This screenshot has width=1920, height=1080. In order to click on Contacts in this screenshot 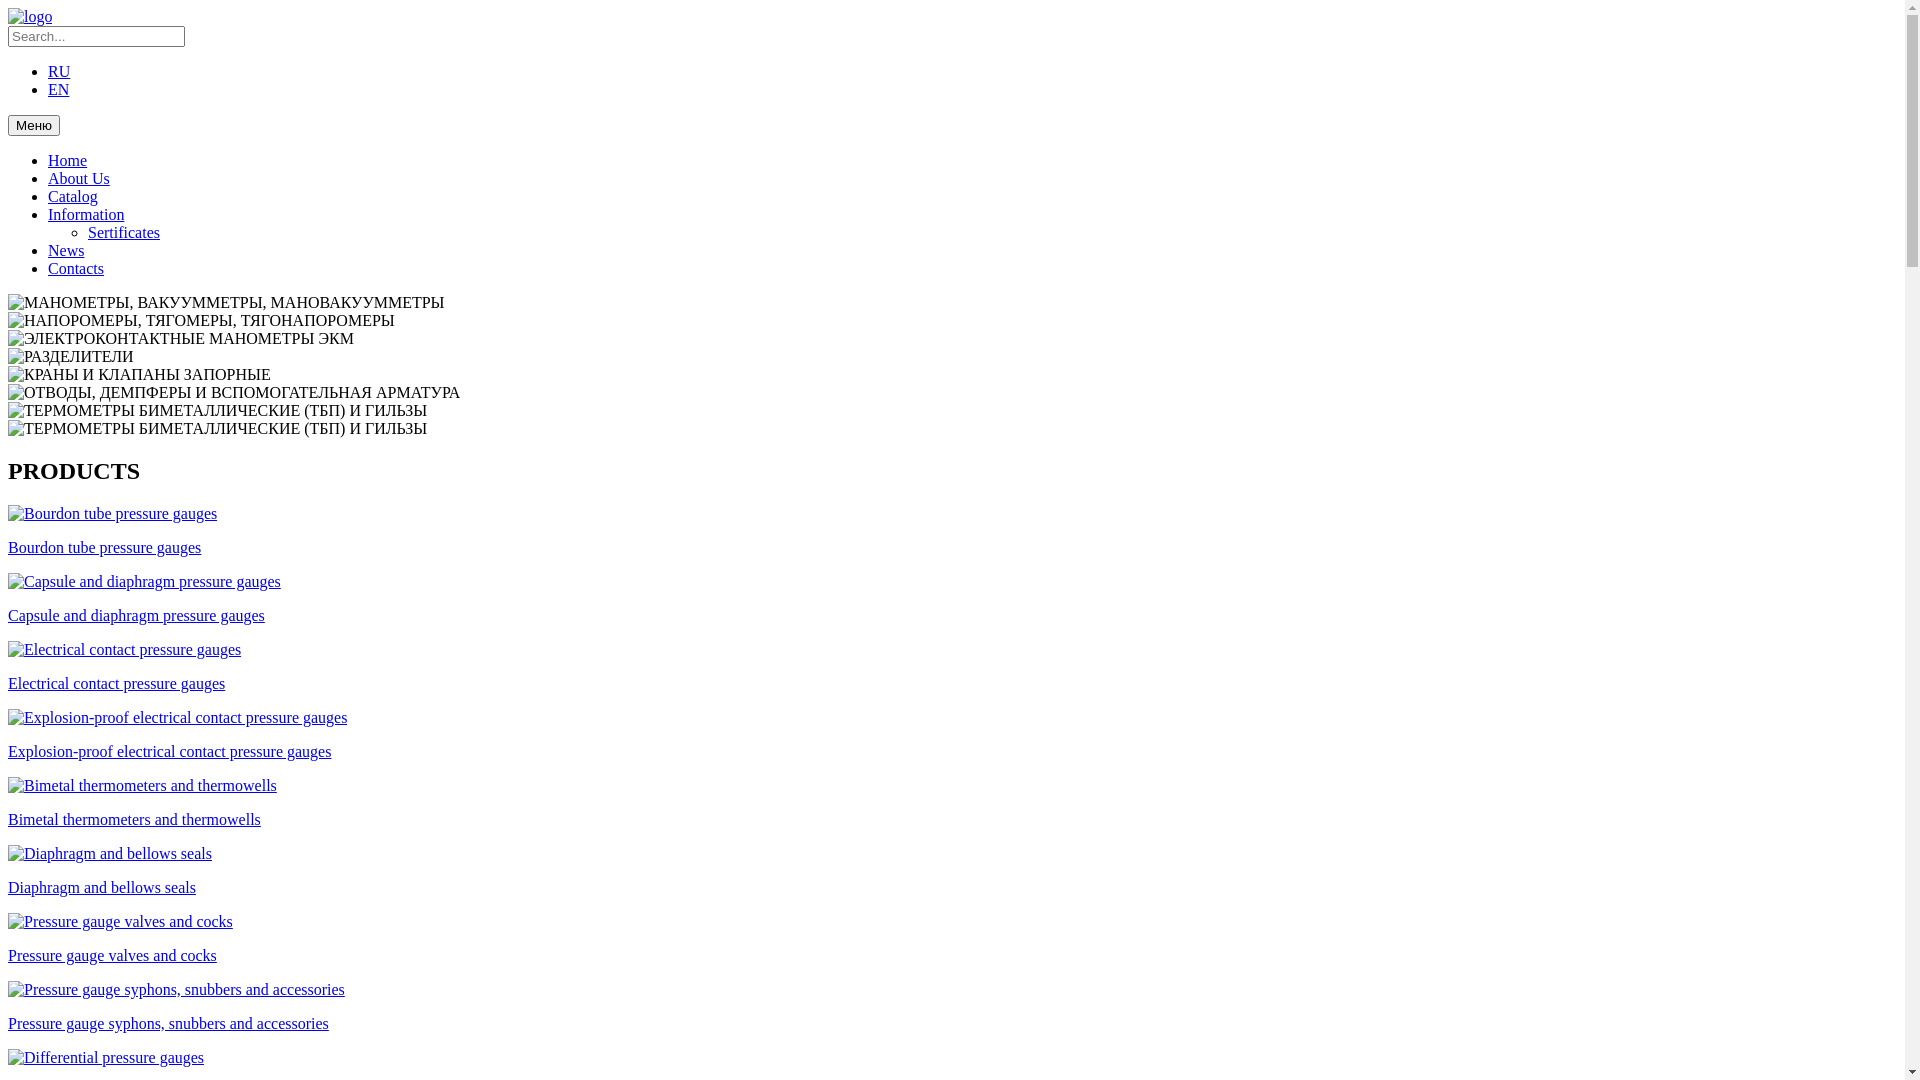, I will do `click(76, 268)`.